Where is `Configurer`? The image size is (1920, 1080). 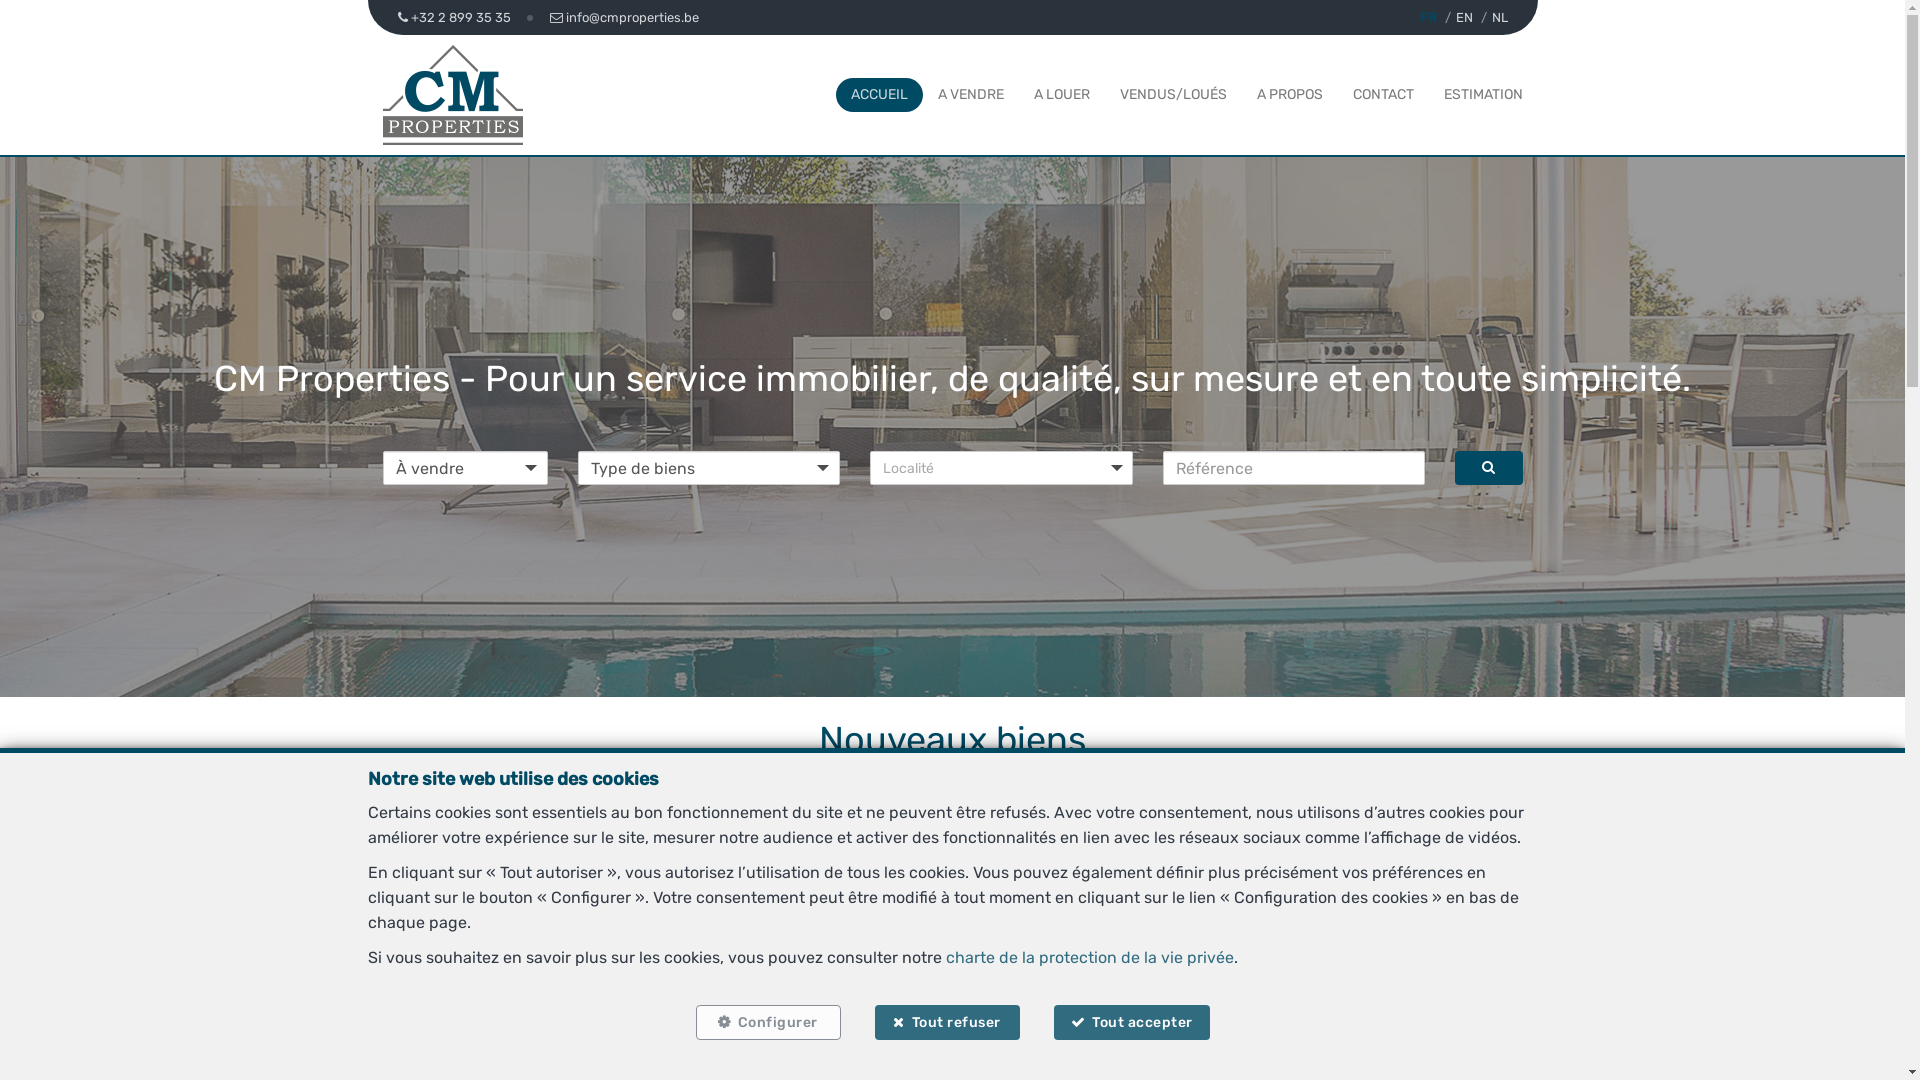 Configurer is located at coordinates (768, 1022).